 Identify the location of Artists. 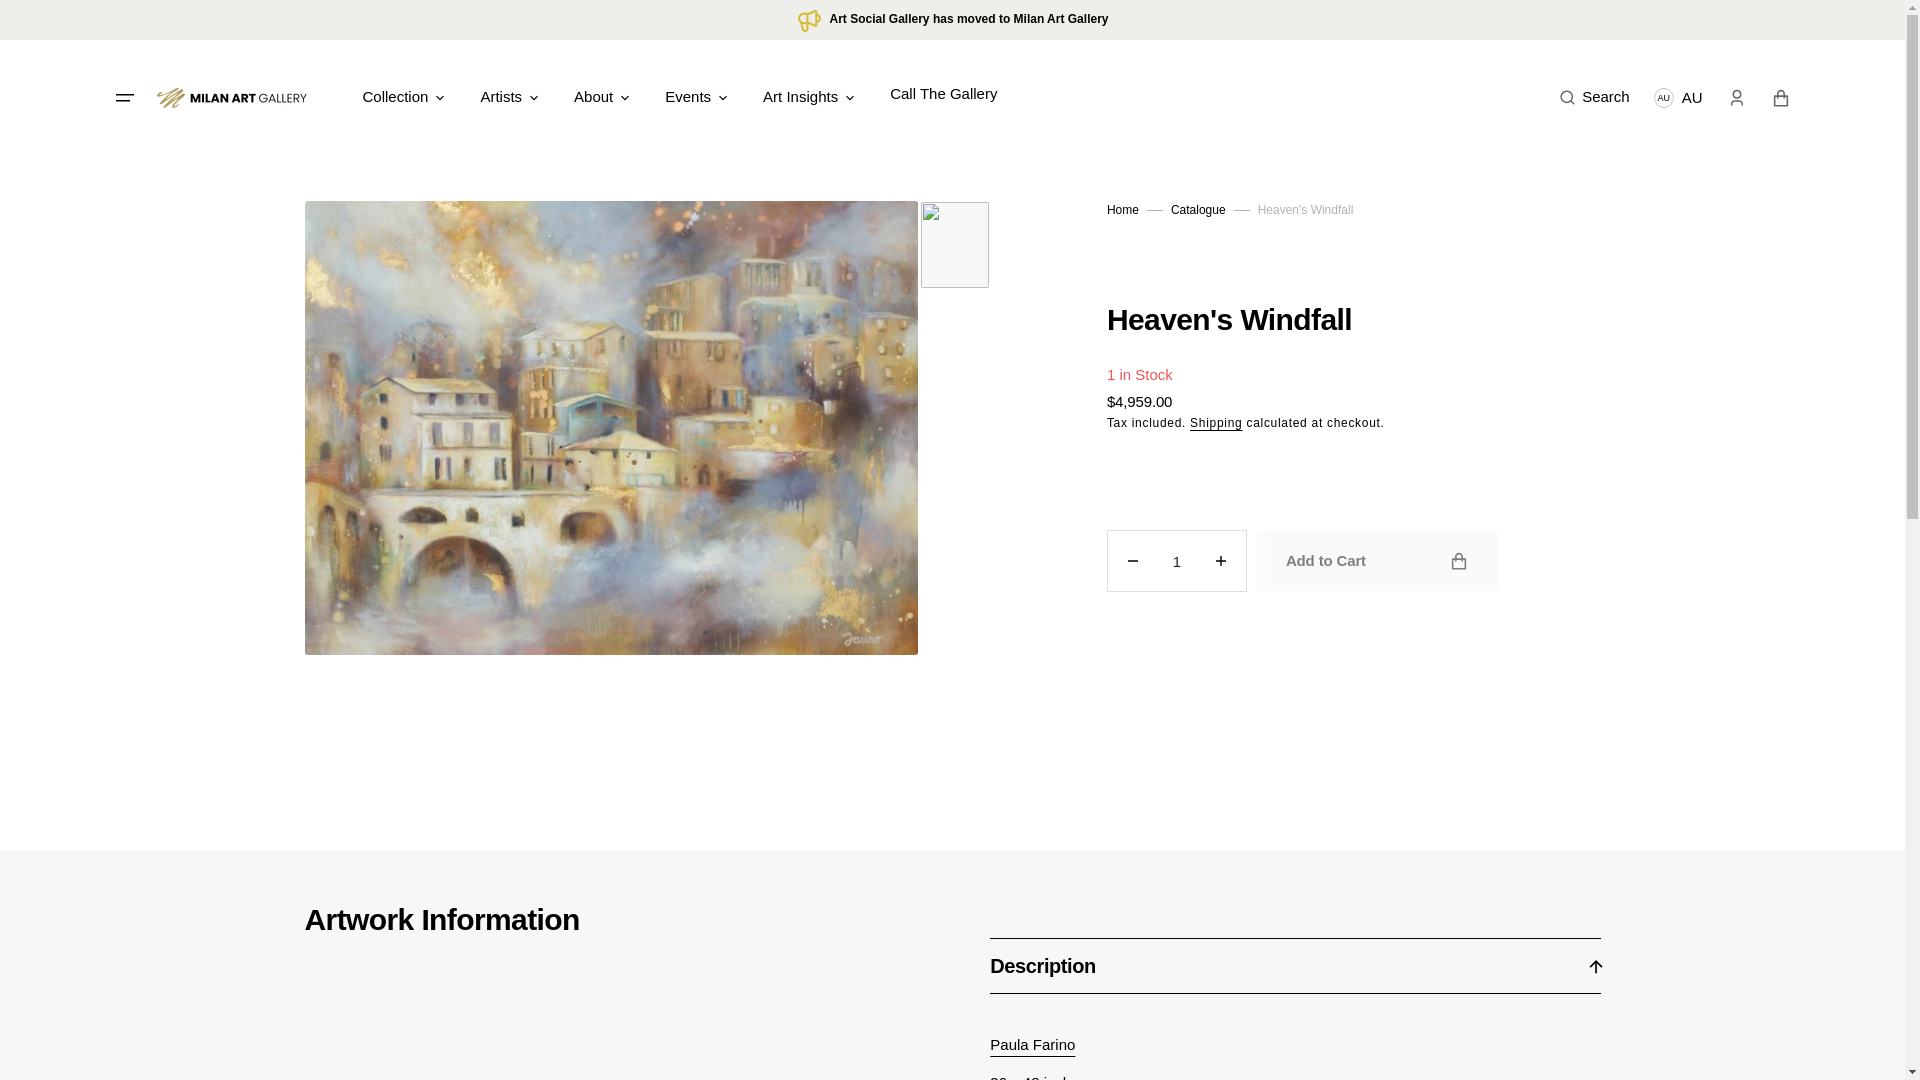
(501, 98).